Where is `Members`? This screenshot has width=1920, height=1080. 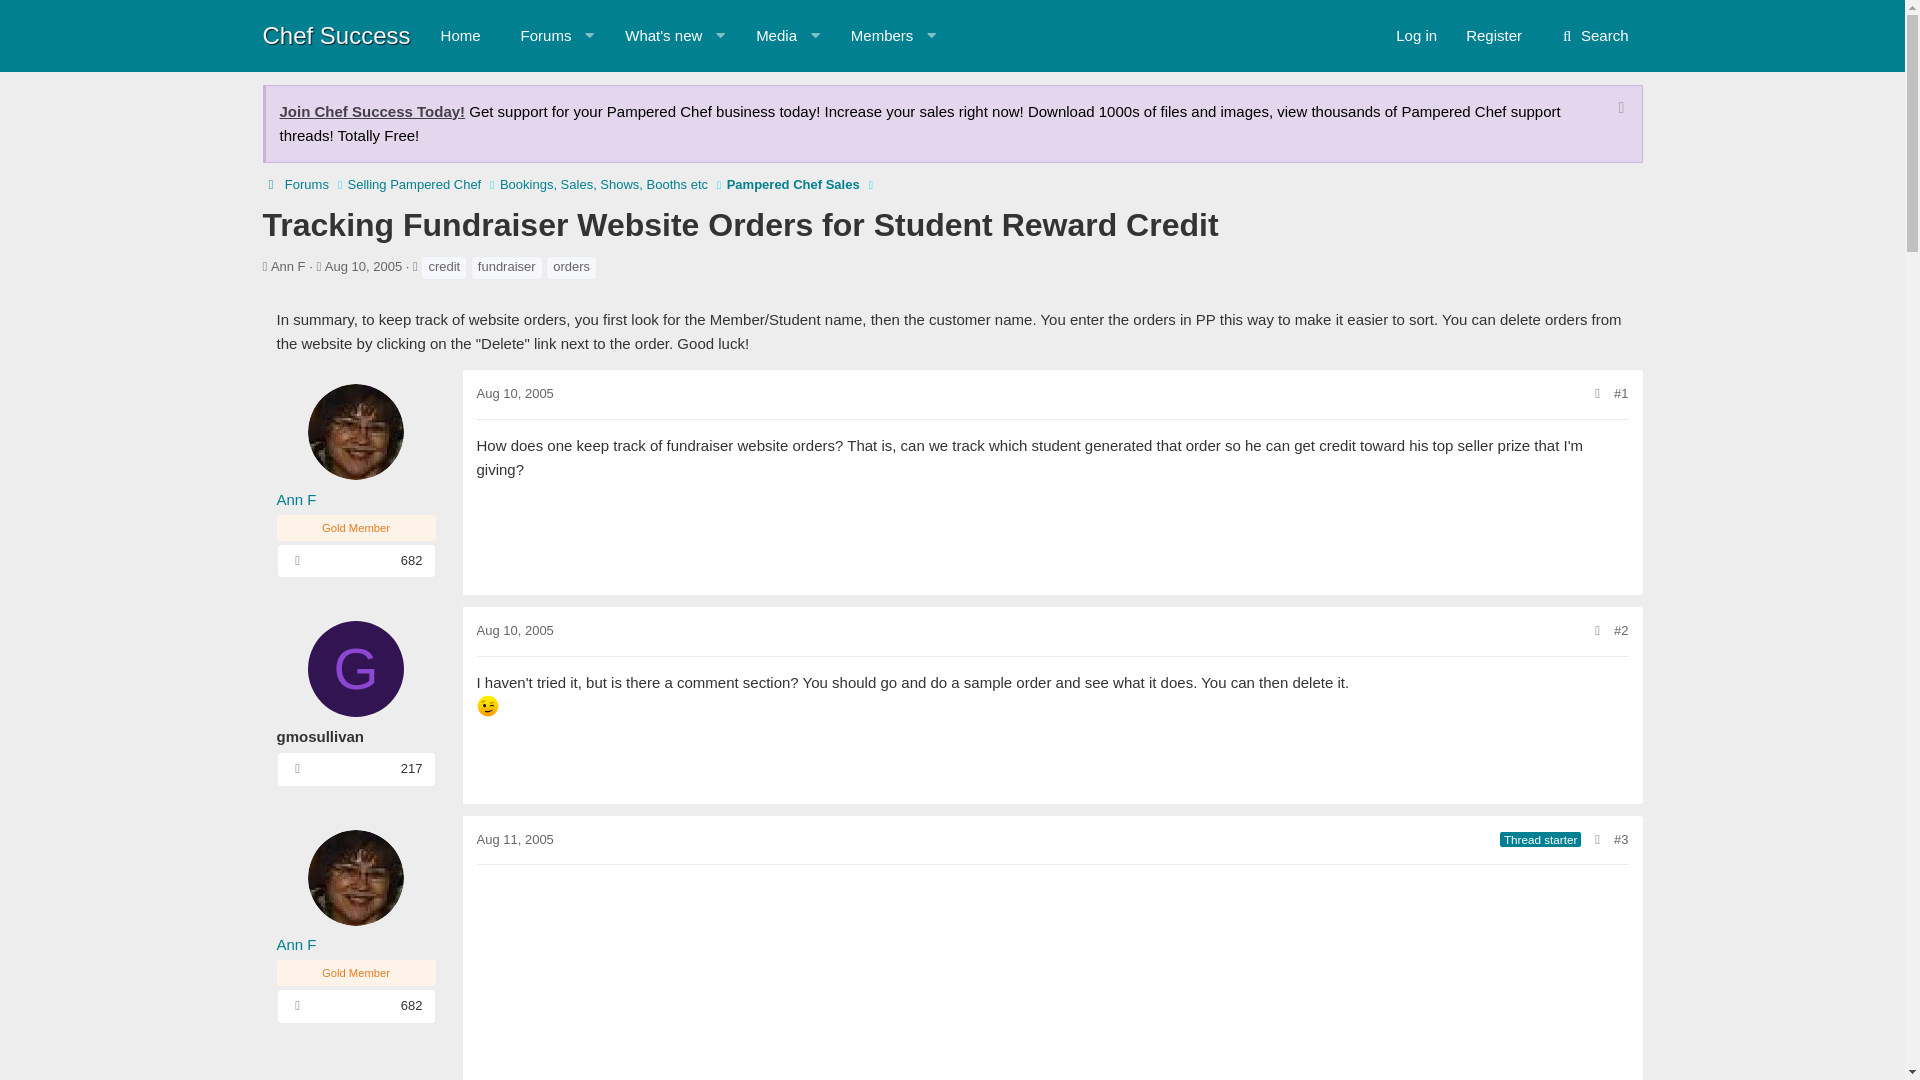 Members is located at coordinates (1494, 35).